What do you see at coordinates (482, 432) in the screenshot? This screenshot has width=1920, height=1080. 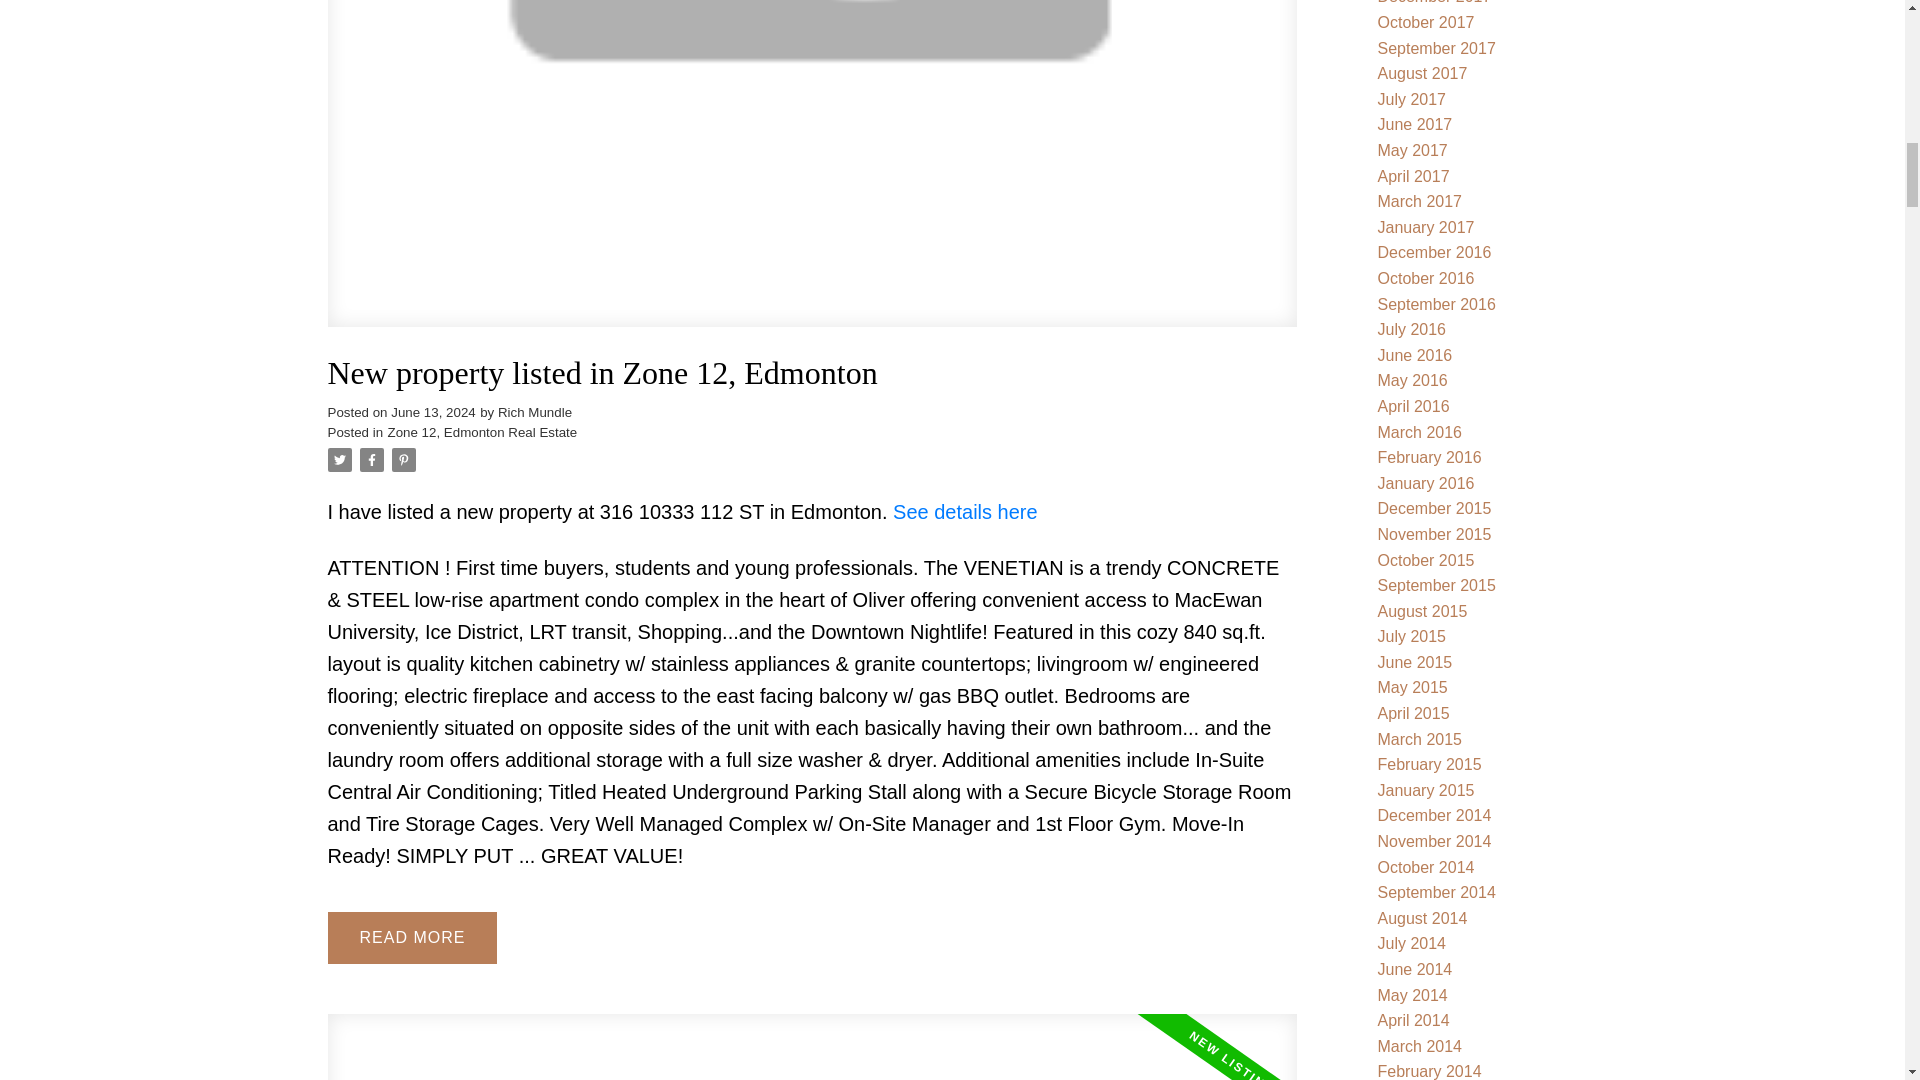 I see `Zone 12, Edmonton Real Estate` at bounding box center [482, 432].